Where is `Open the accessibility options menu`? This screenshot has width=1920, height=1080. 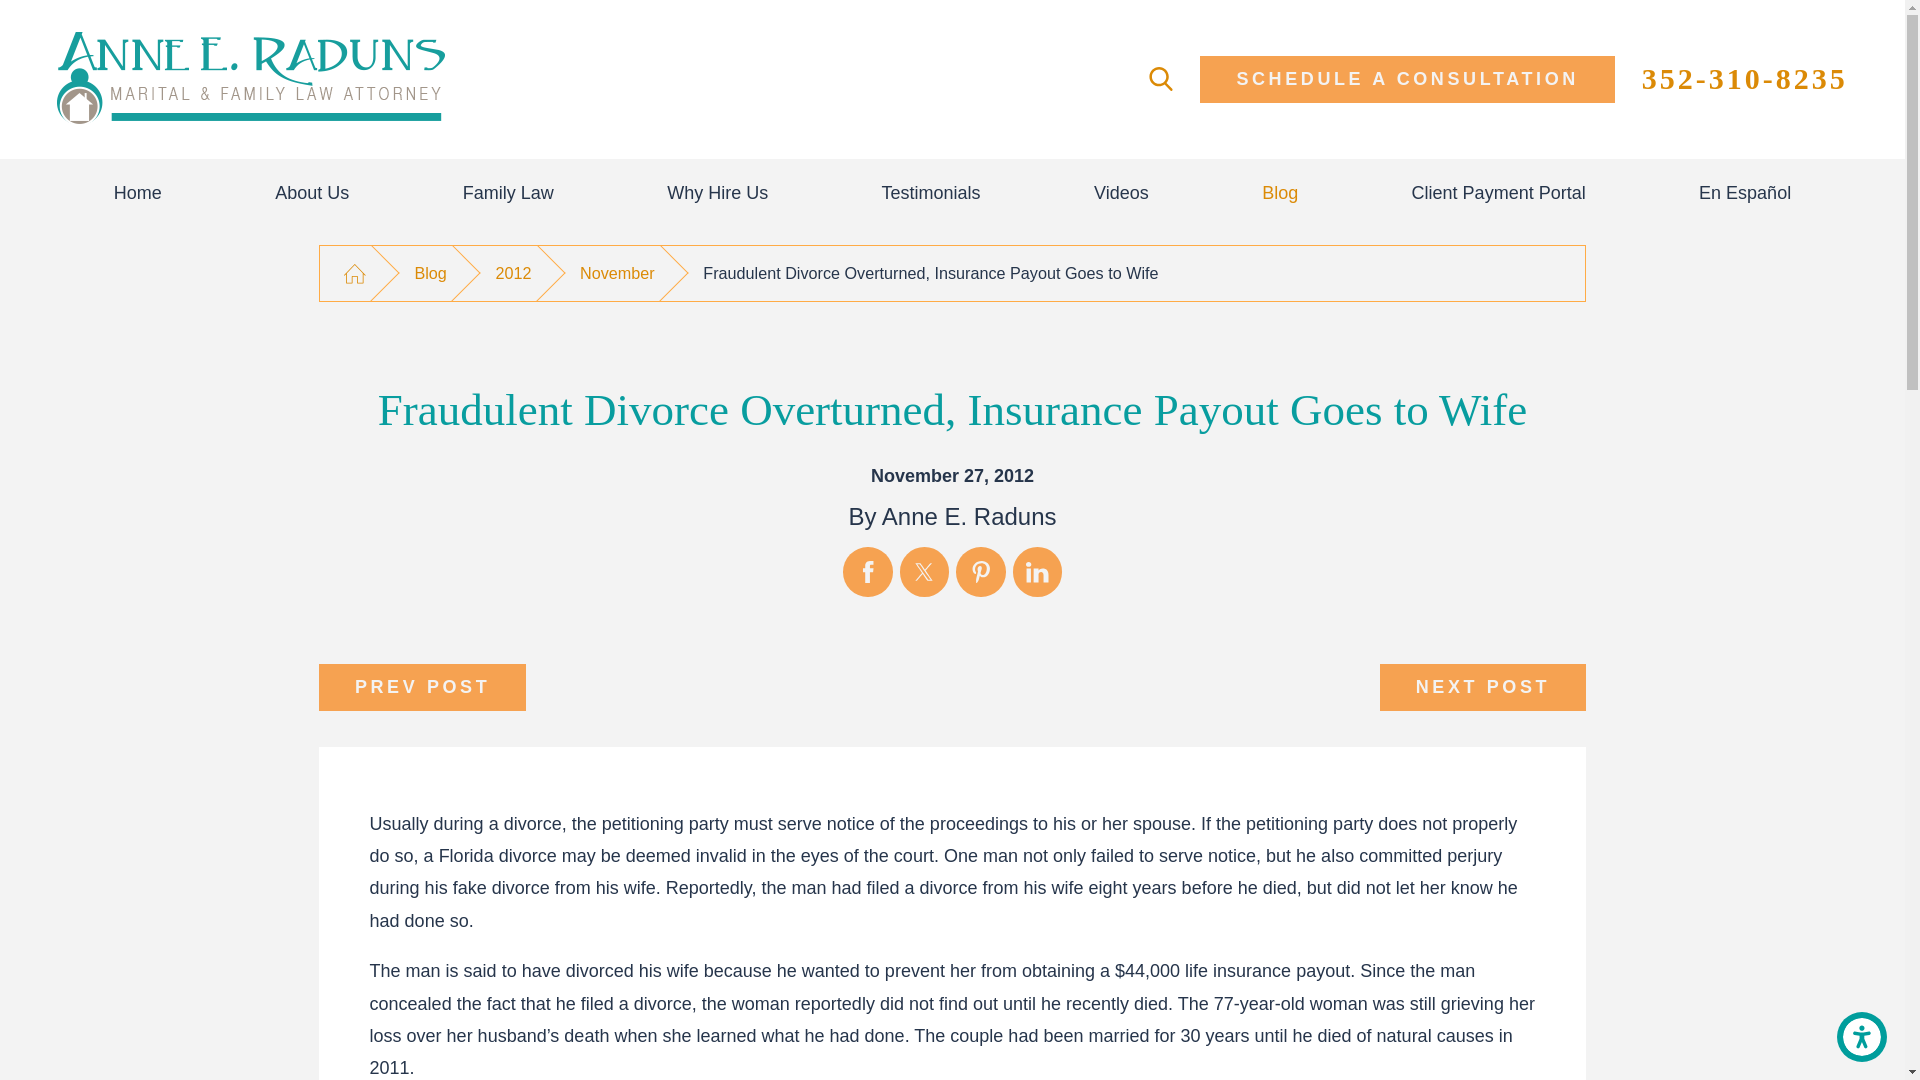
Open the accessibility options menu is located at coordinates (1862, 1036).